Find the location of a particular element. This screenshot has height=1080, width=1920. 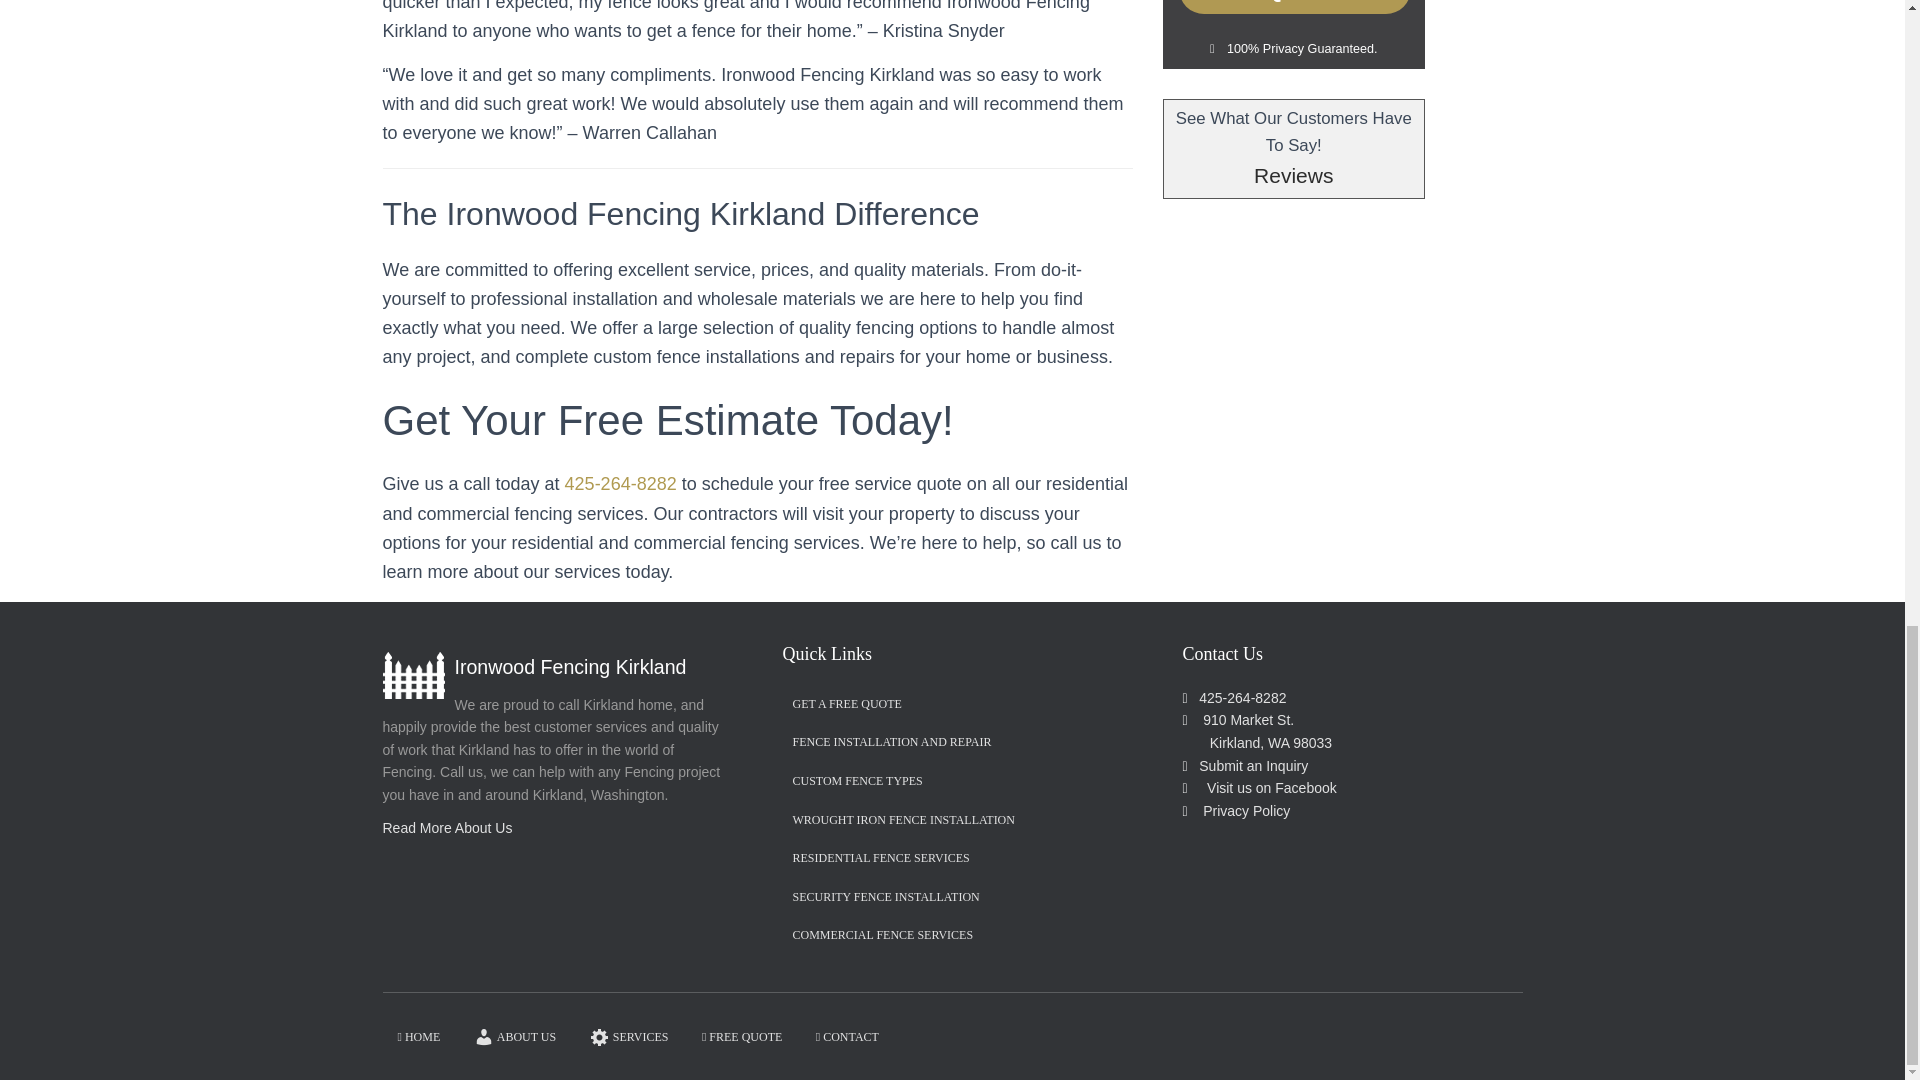

RESIDENTIAL FENCE SERVICES is located at coordinates (880, 858).